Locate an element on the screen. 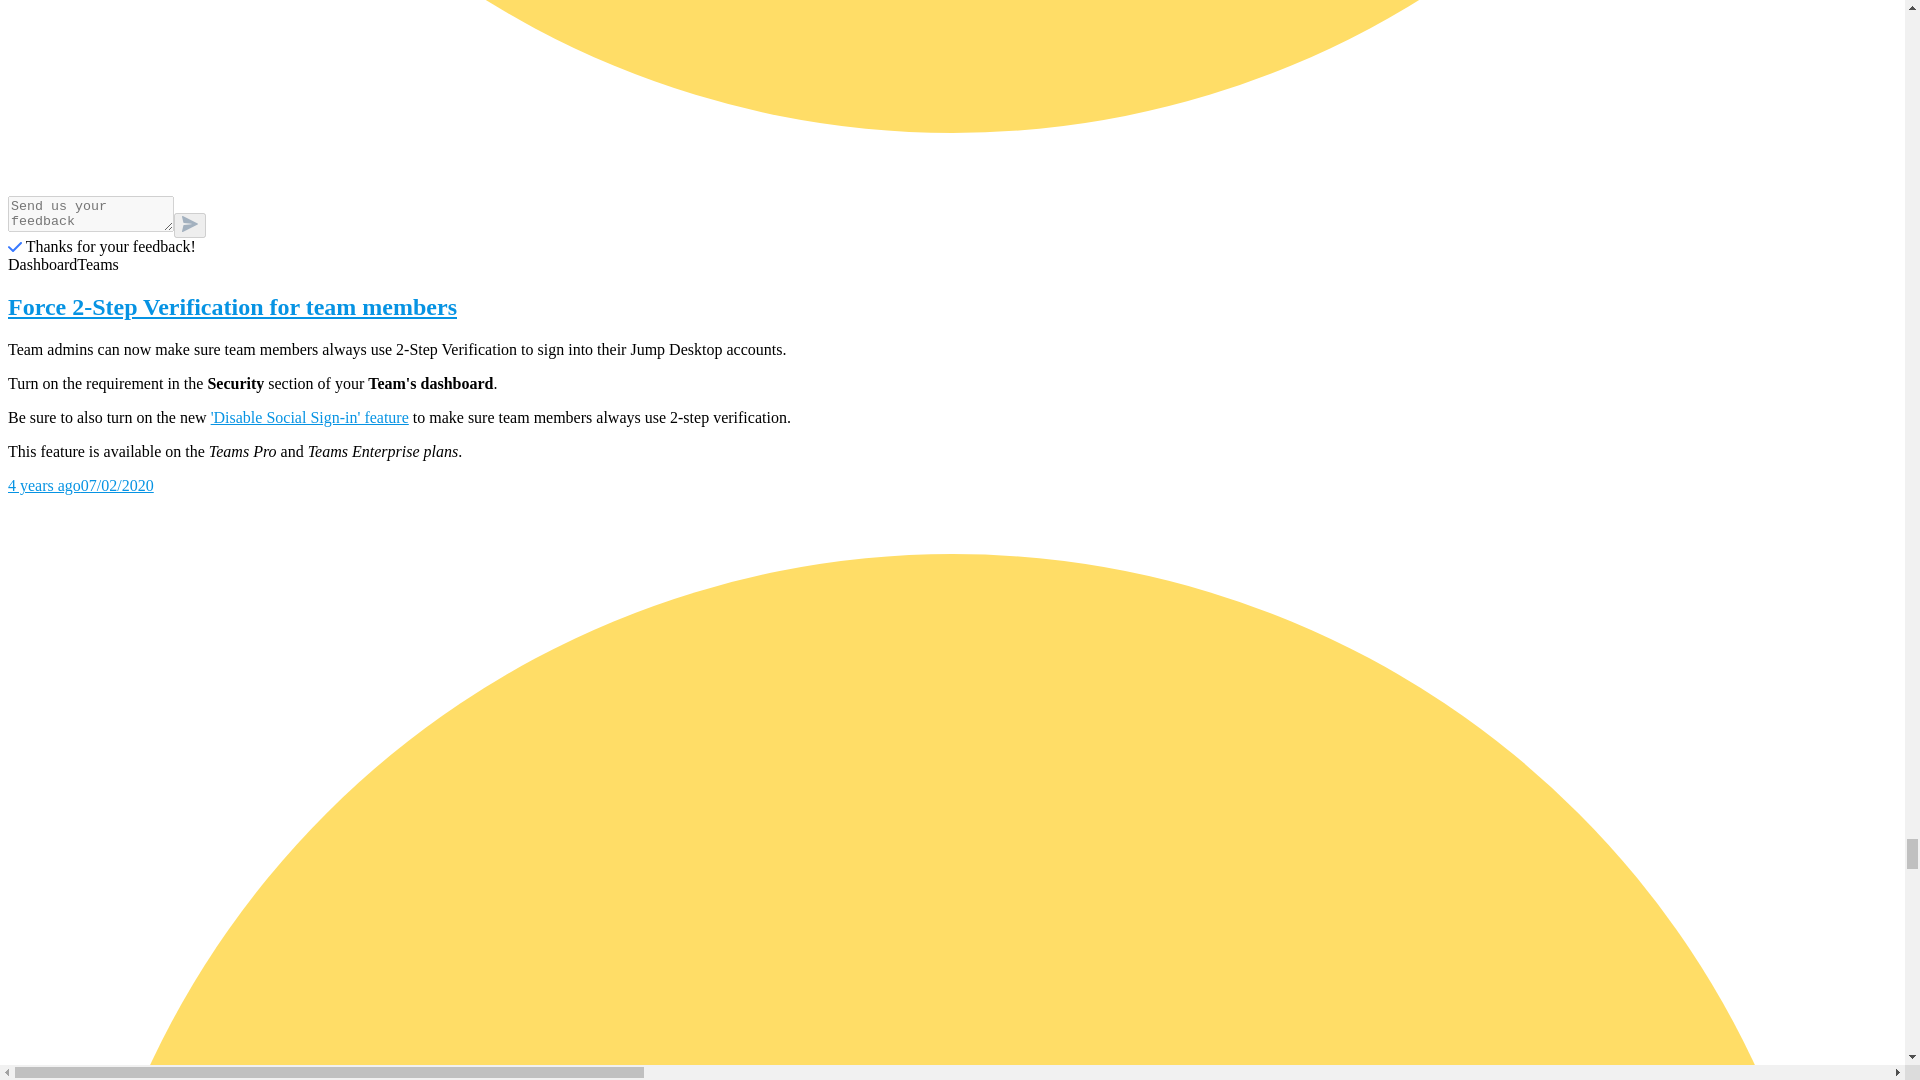 Image resolution: width=1920 pixels, height=1080 pixels. Submit Button is located at coordinates (190, 224).